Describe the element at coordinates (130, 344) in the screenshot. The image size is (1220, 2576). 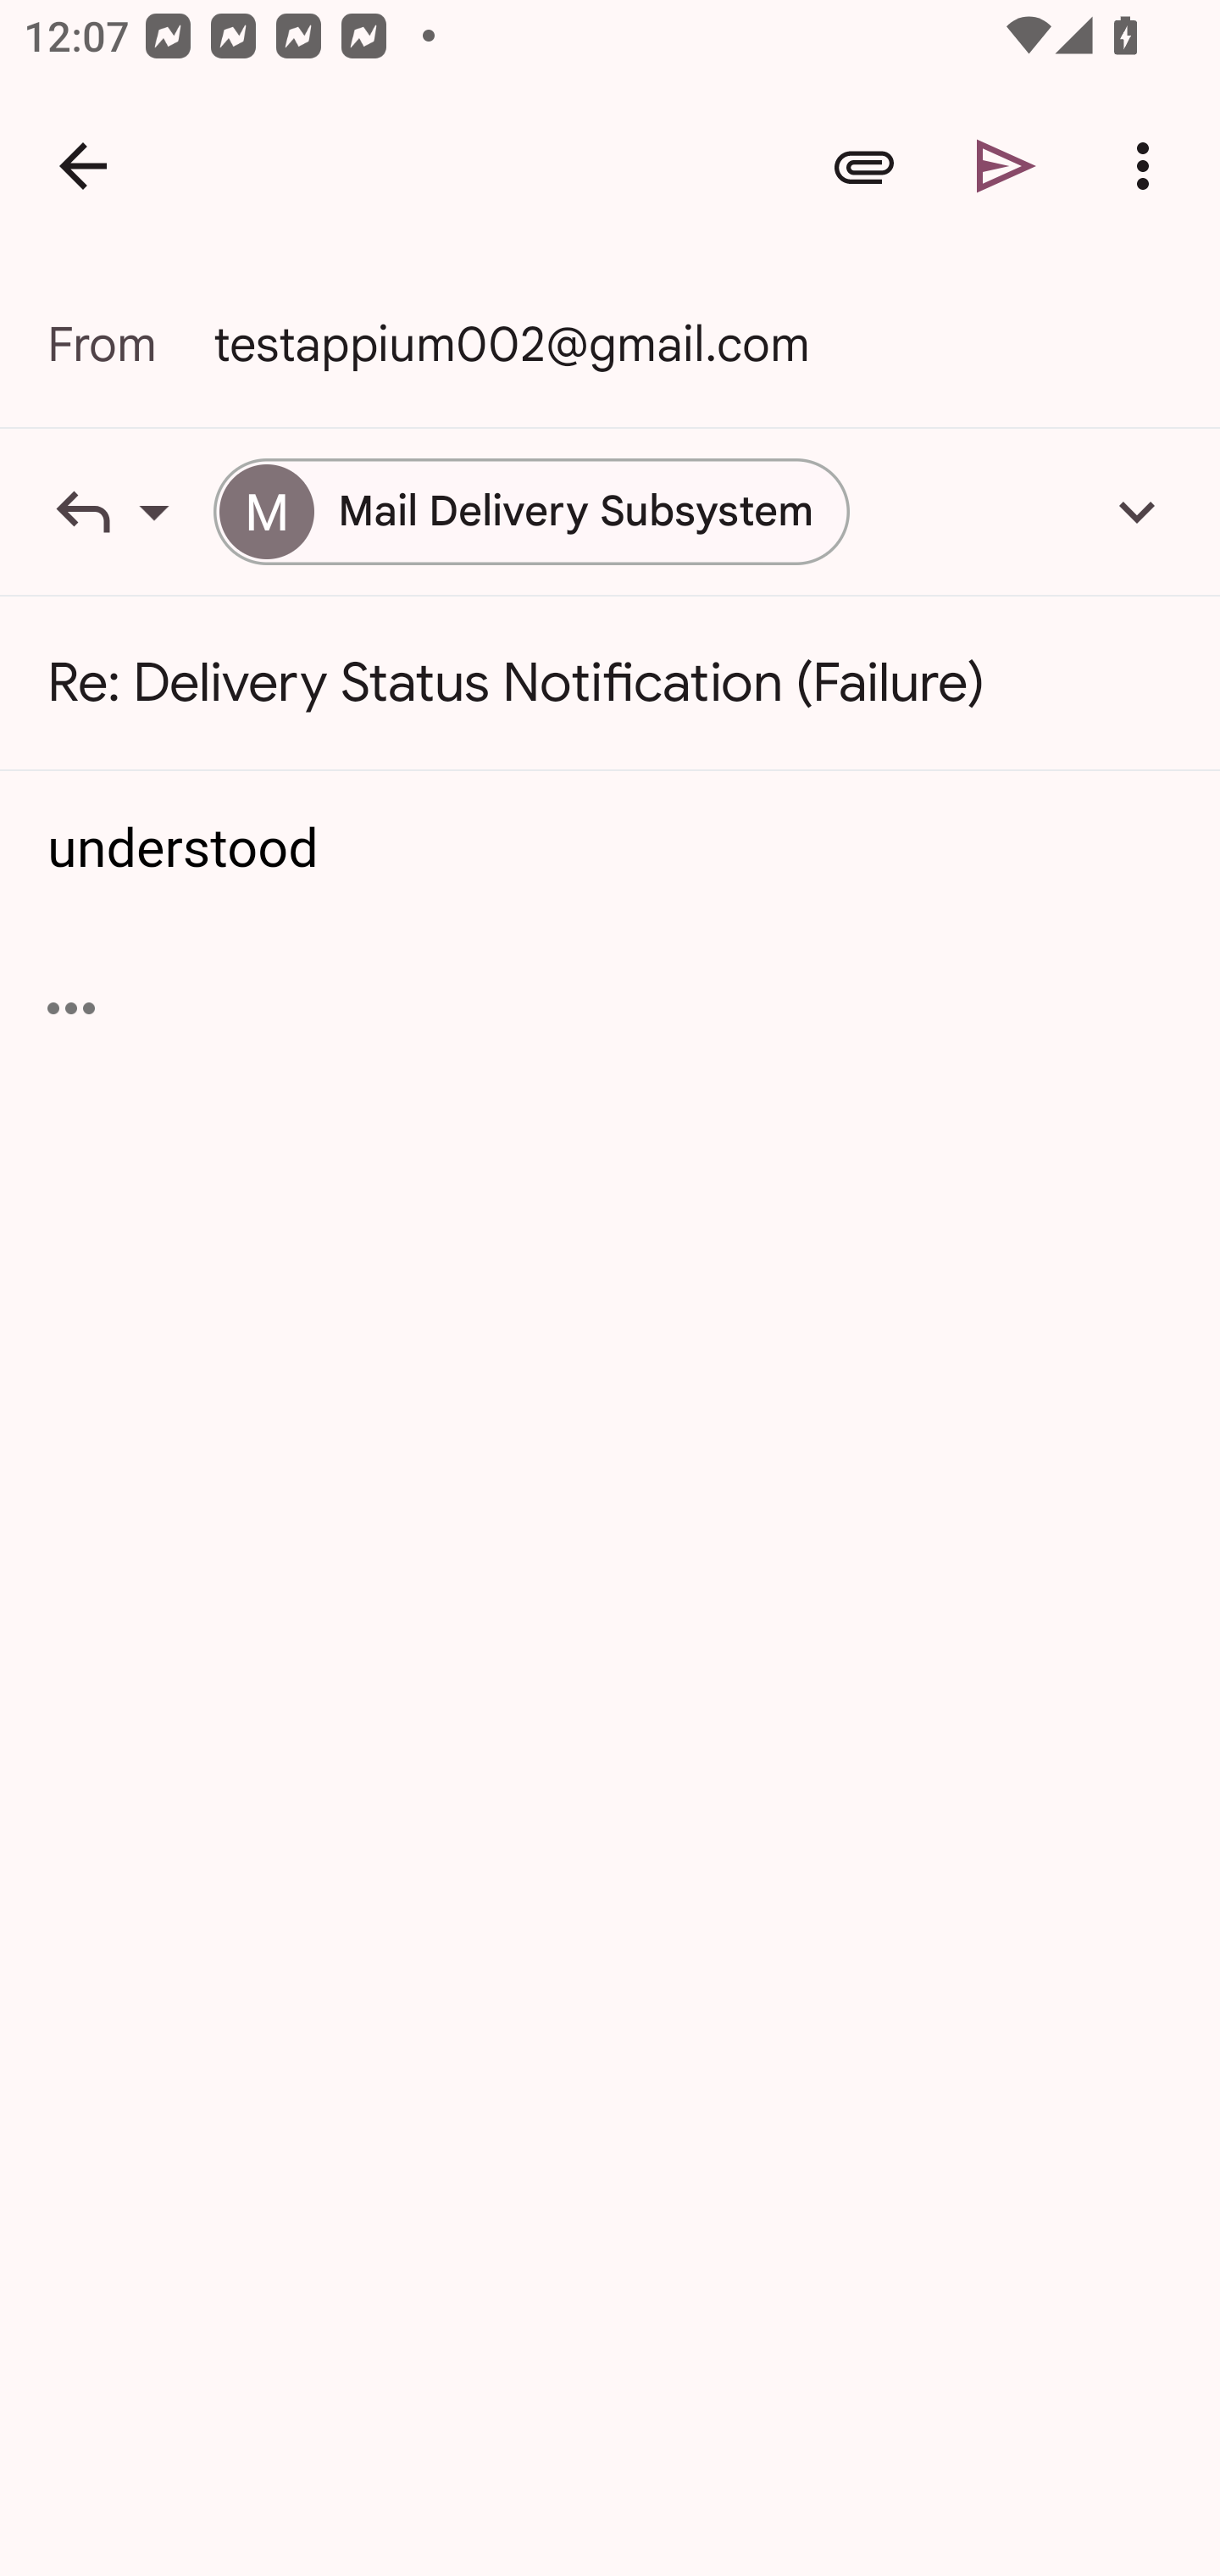
I see `From` at that location.